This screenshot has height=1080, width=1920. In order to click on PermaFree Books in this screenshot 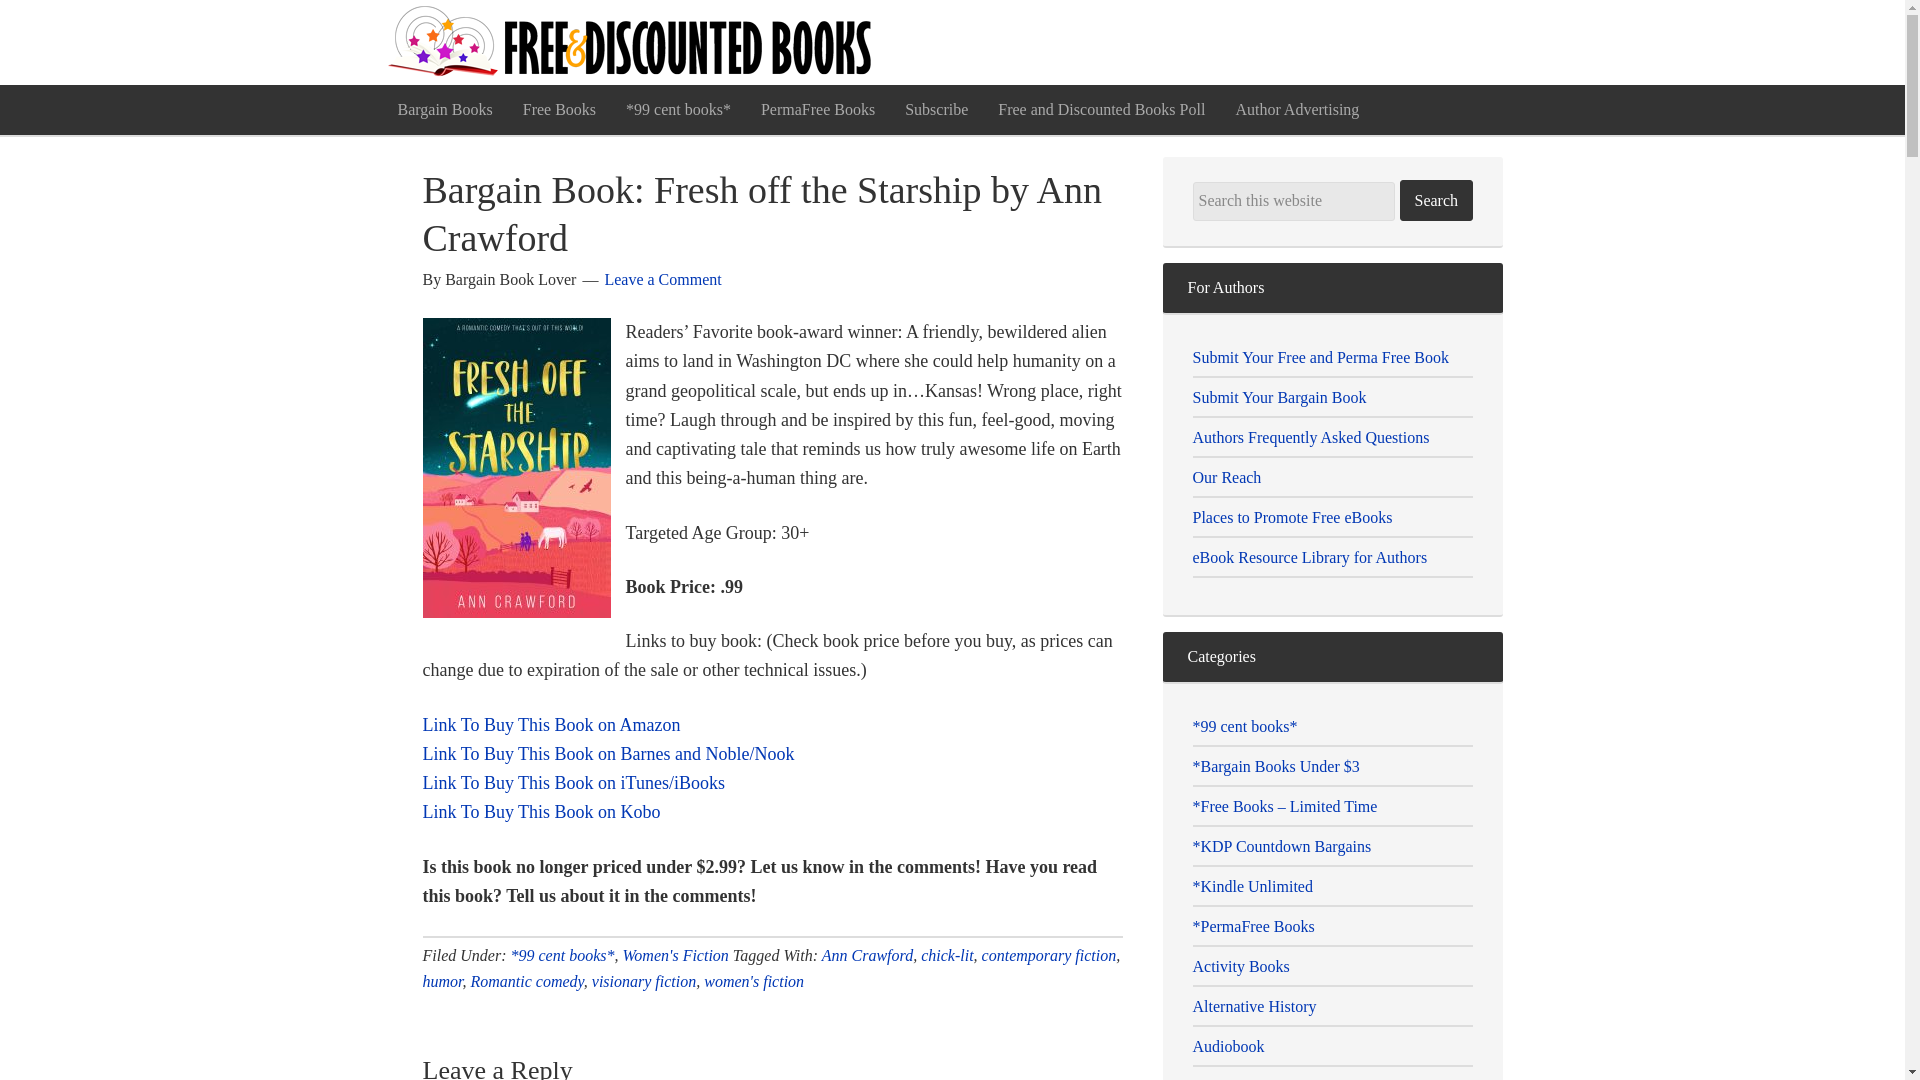, I will do `click(818, 110)`.